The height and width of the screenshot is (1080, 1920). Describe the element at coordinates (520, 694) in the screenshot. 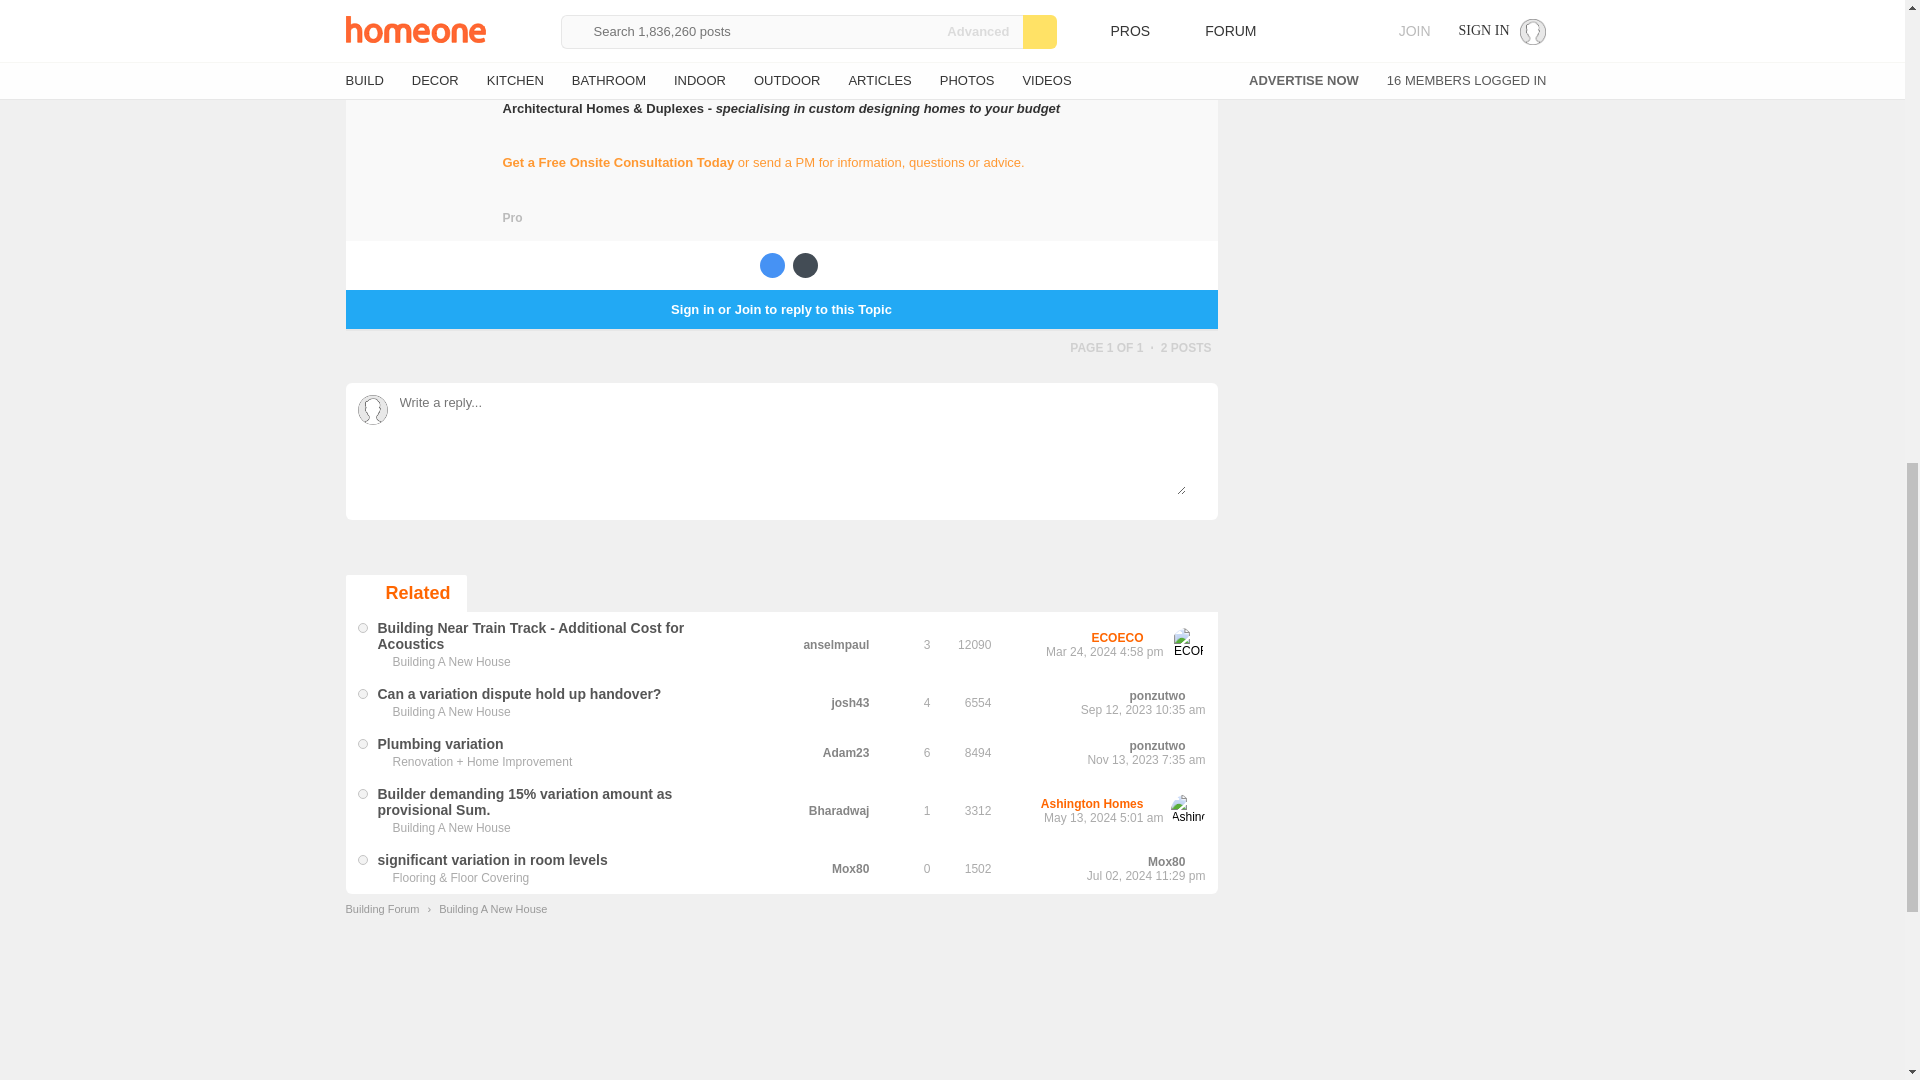

I see `Posted: Sep 11, 2023 10:29 am` at that location.